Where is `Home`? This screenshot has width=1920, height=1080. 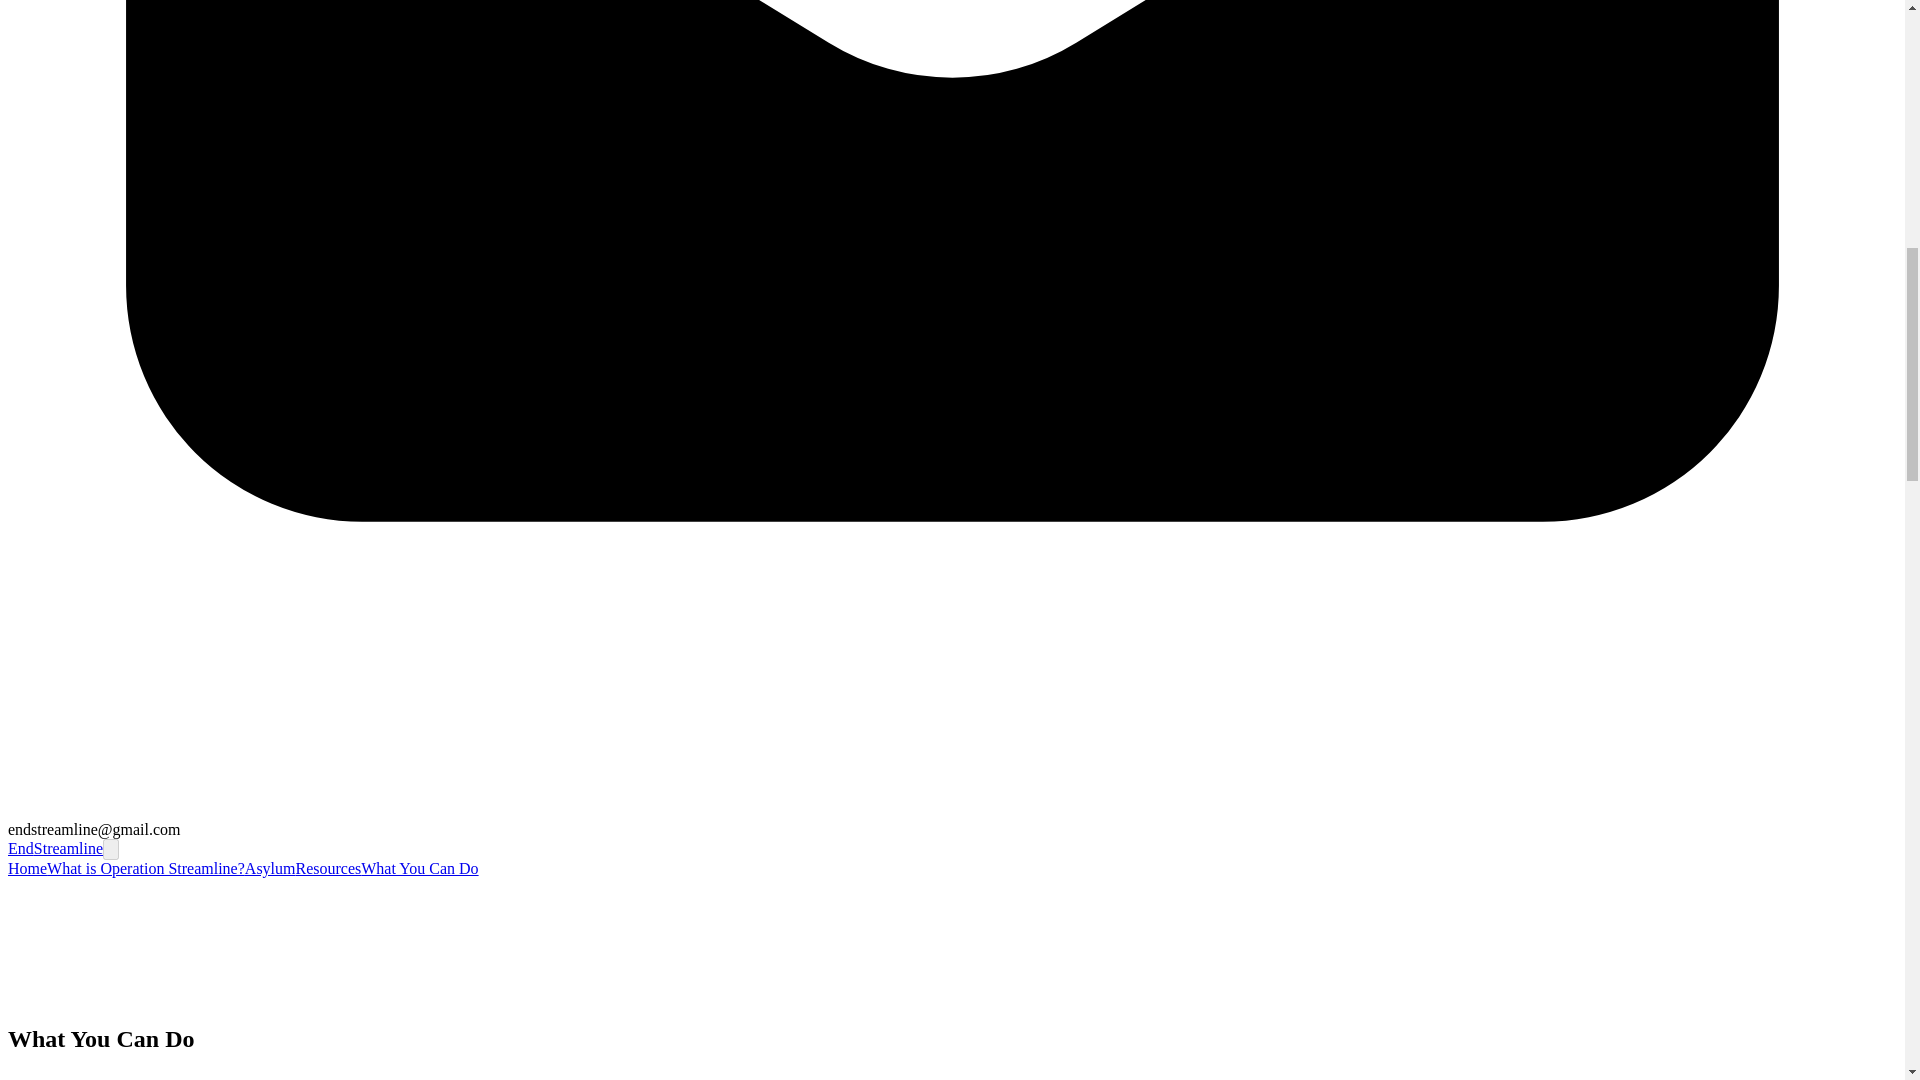 Home is located at coordinates (26, 868).